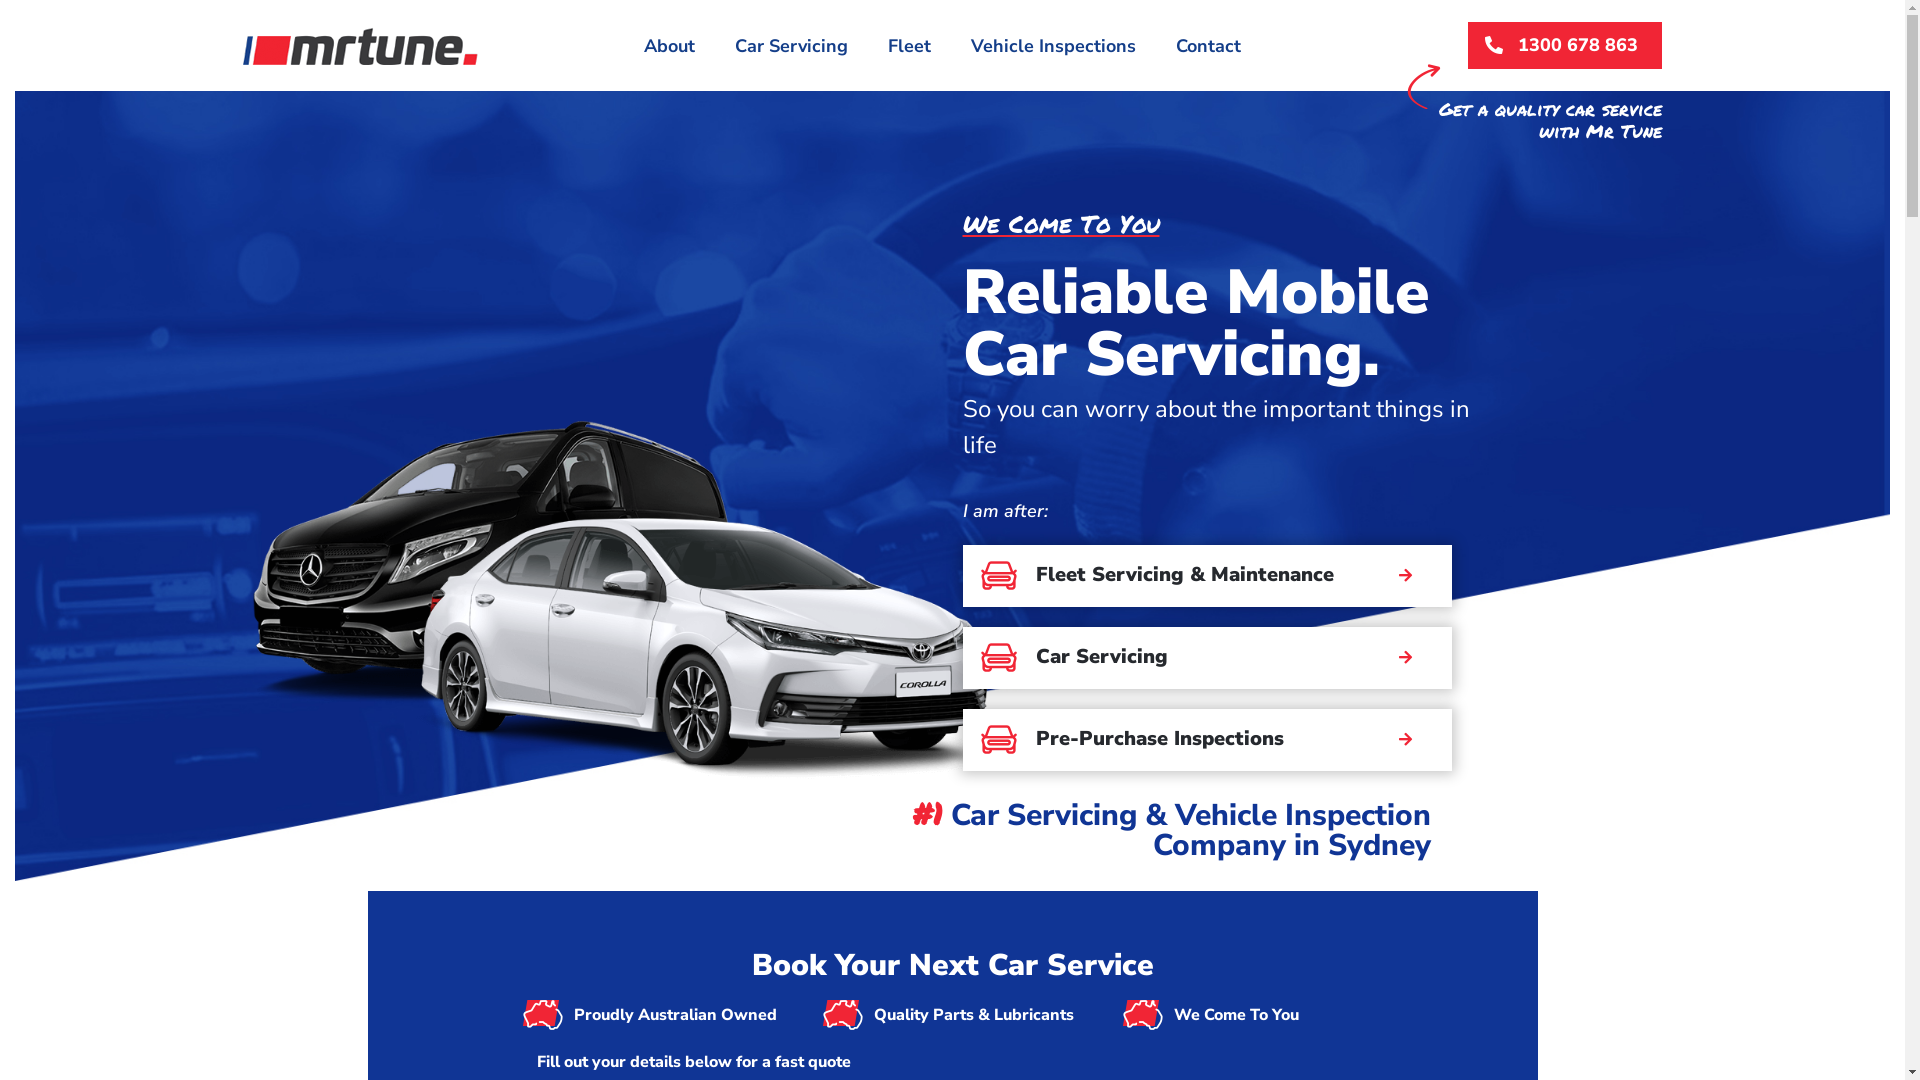  Describe the element at coordinates (1054, 46) in the screenshot. I see `Vehicle Inspections` at that location.